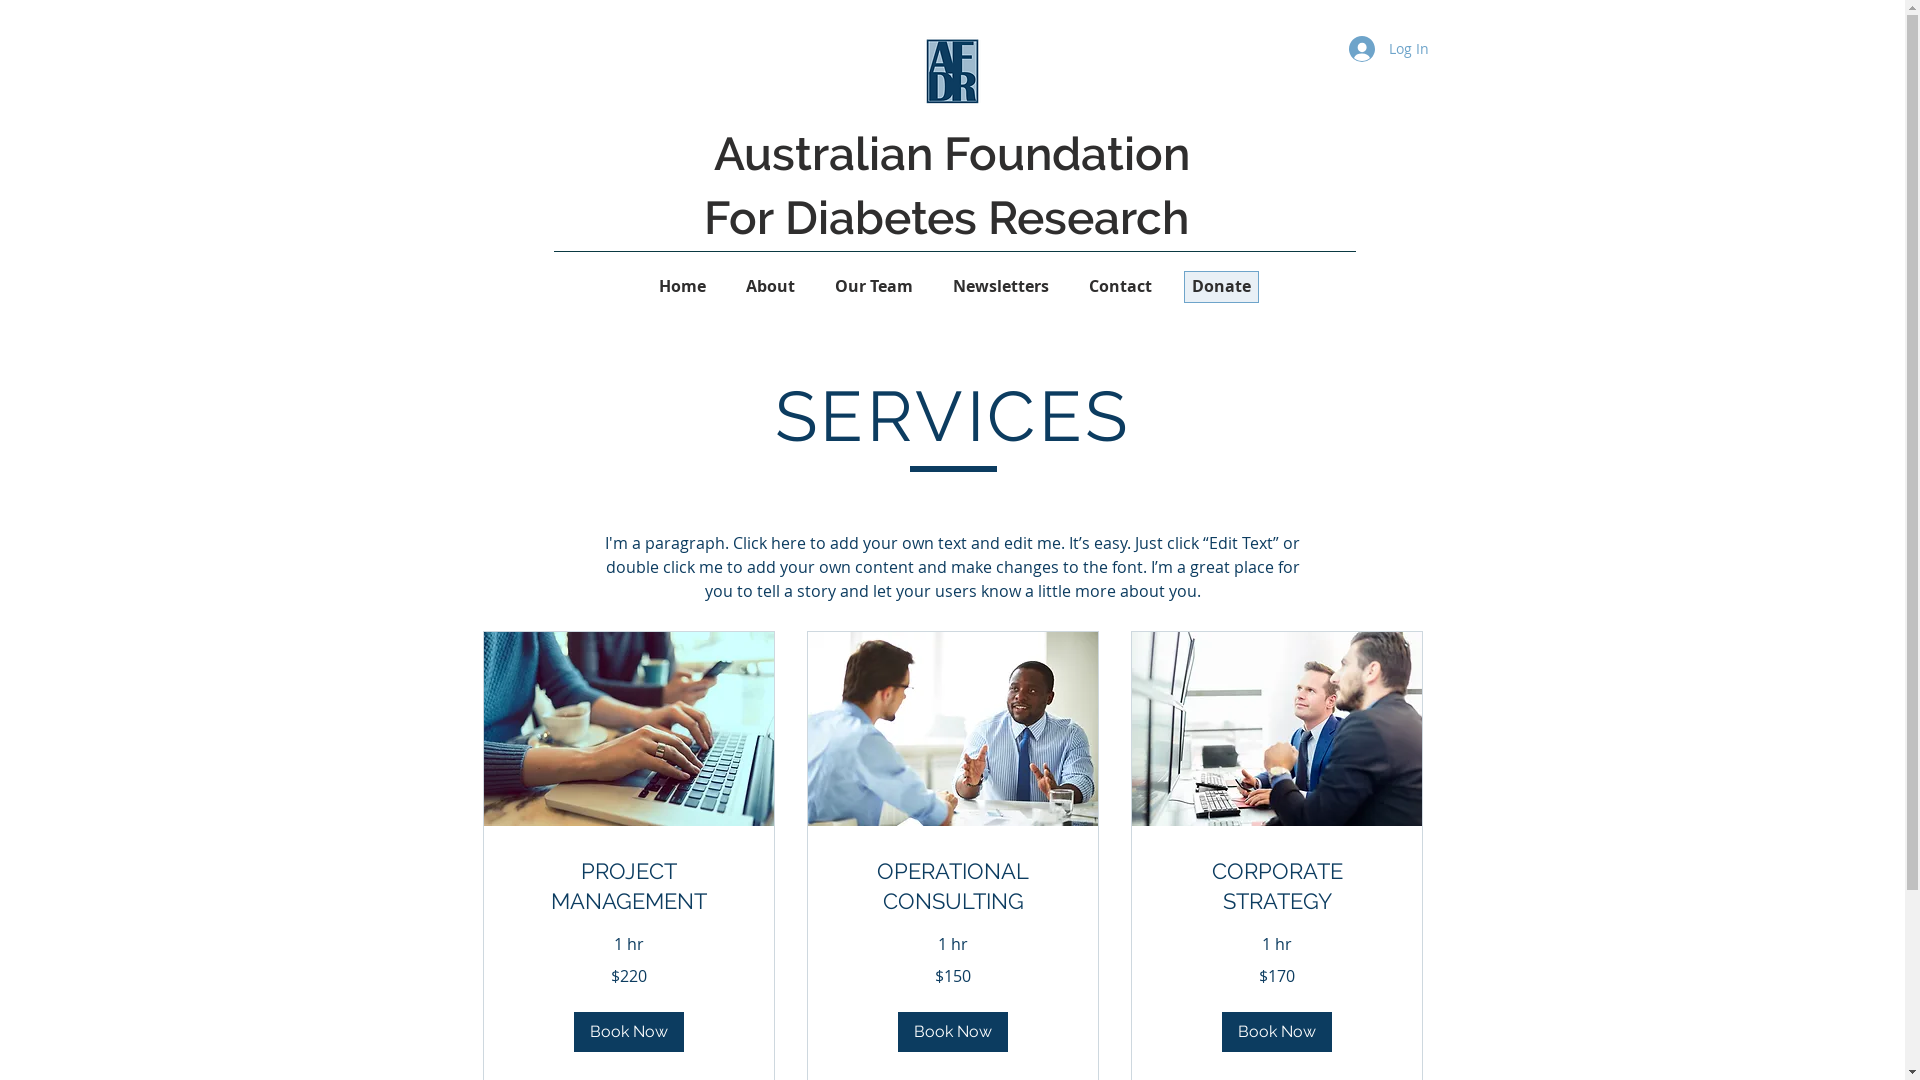  What do you see at coordinates (1277, 1032) in the screenshot?
I see `Book Now` at bounding box center [1277, 1032].